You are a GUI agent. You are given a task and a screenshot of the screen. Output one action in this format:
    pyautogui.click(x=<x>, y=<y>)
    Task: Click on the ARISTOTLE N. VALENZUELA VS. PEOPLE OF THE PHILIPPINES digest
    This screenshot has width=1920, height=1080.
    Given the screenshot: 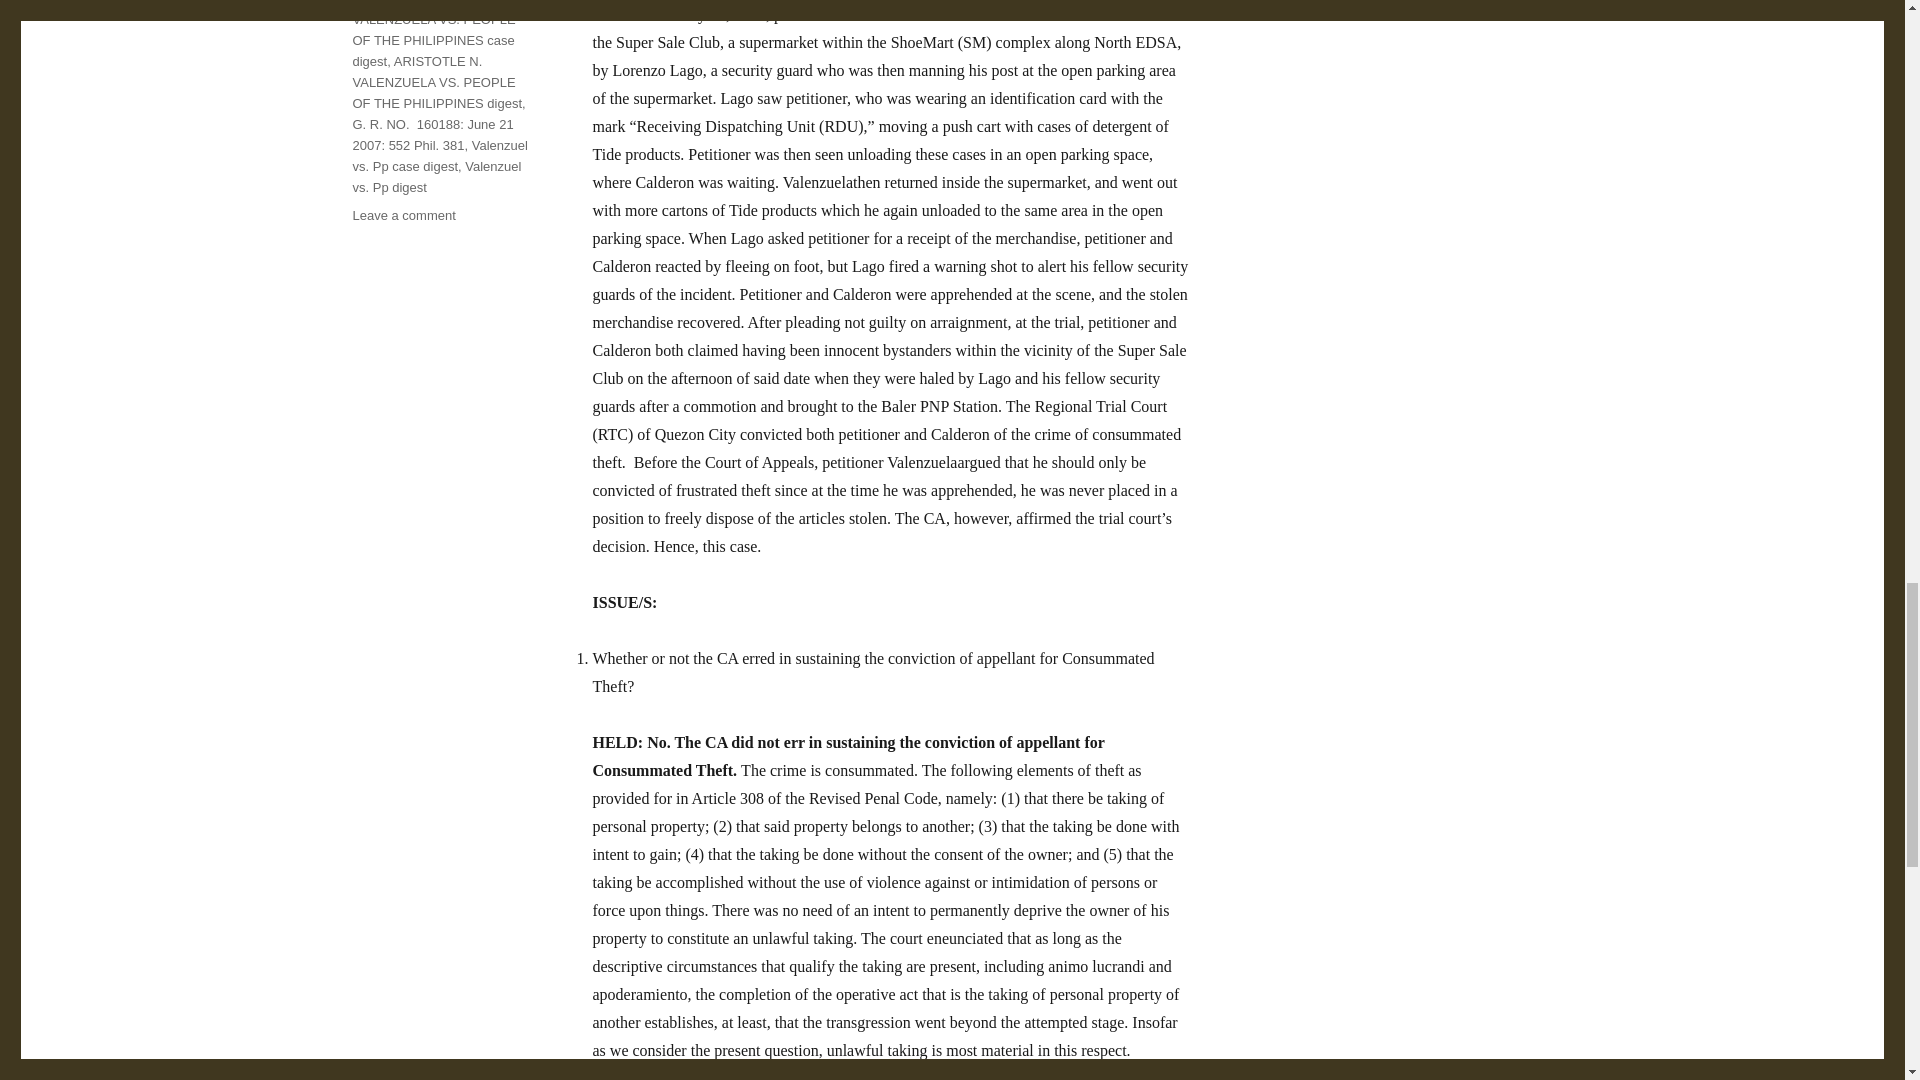 What is the action you would take?
    pyautogui.click(x=436, y=82)
    